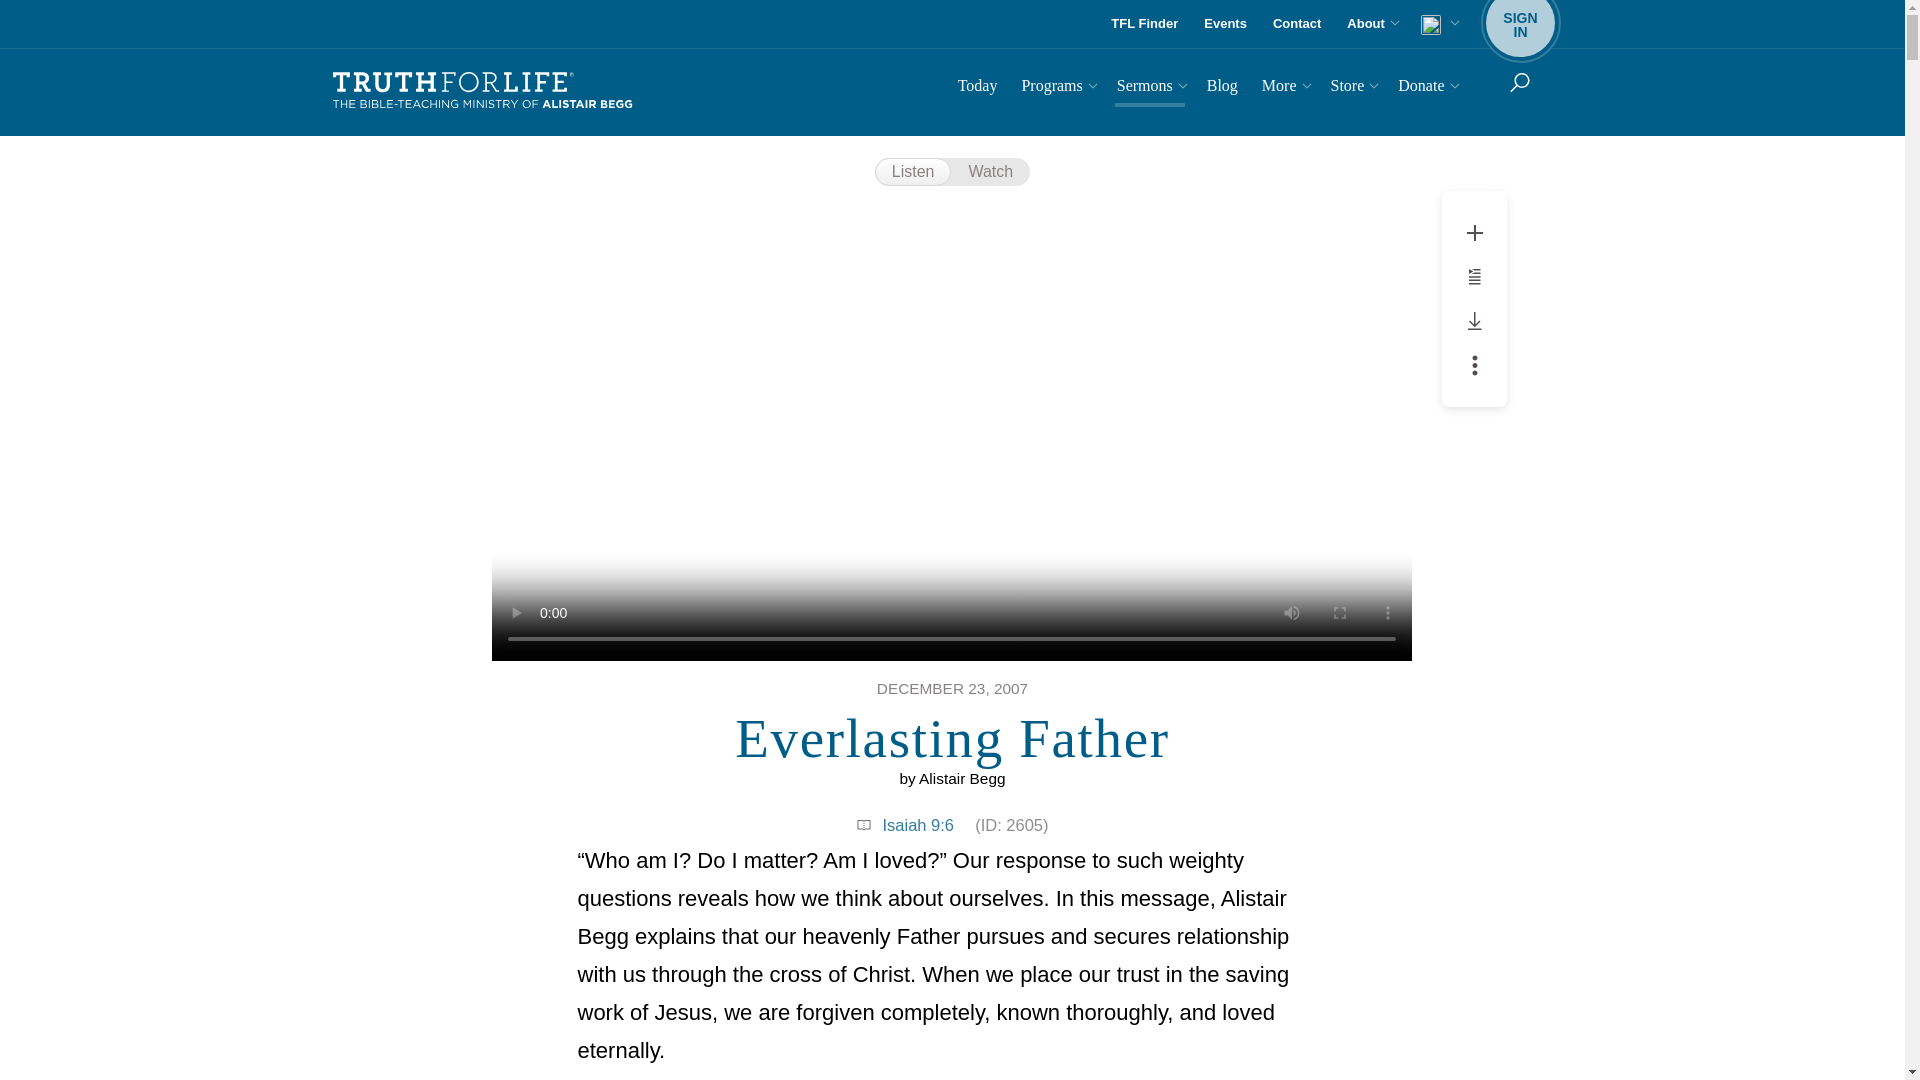 This screenshot has height=1080, width=1920. What do you see at coordinates (1474, 233) in the screenshot?
I see `Add to My Library` at bounding box center [1474, 233].